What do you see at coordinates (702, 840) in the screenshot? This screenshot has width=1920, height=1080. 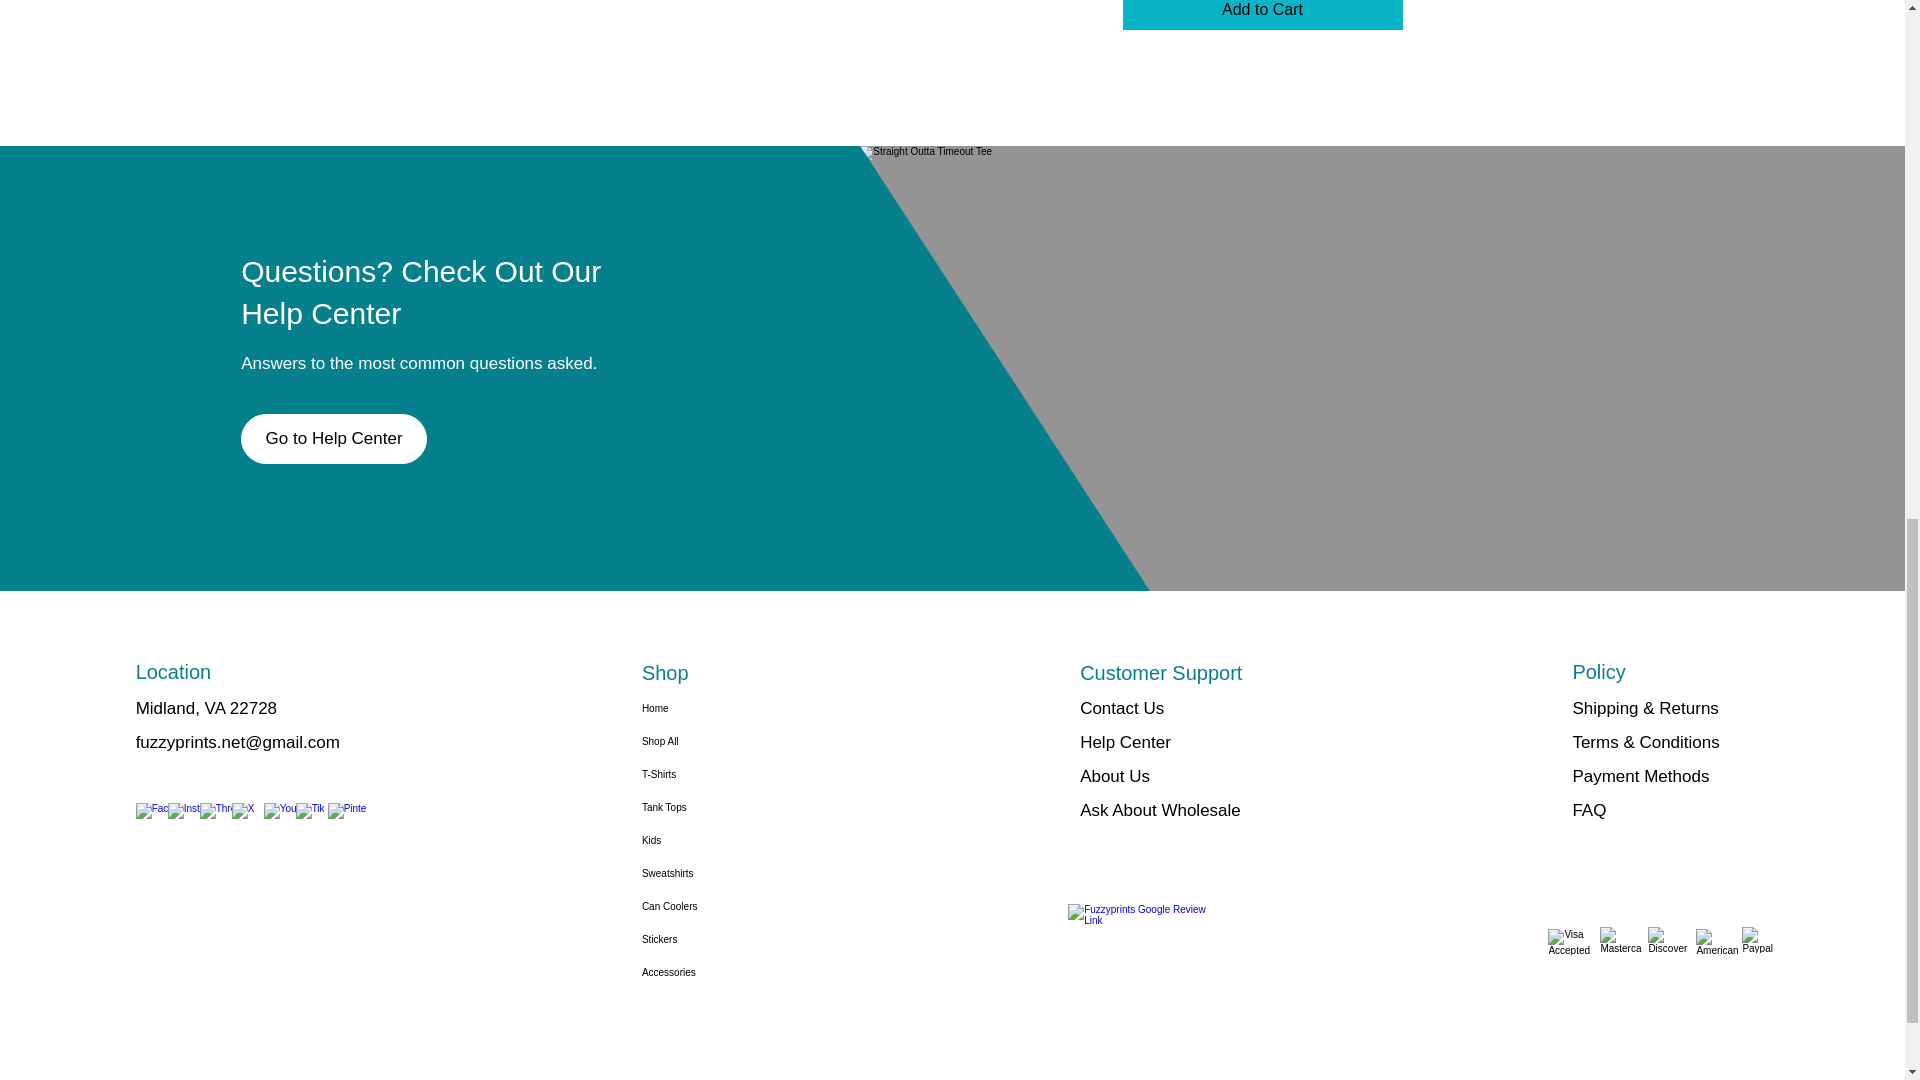 I see `Kids` at bounding box center [702, 840].